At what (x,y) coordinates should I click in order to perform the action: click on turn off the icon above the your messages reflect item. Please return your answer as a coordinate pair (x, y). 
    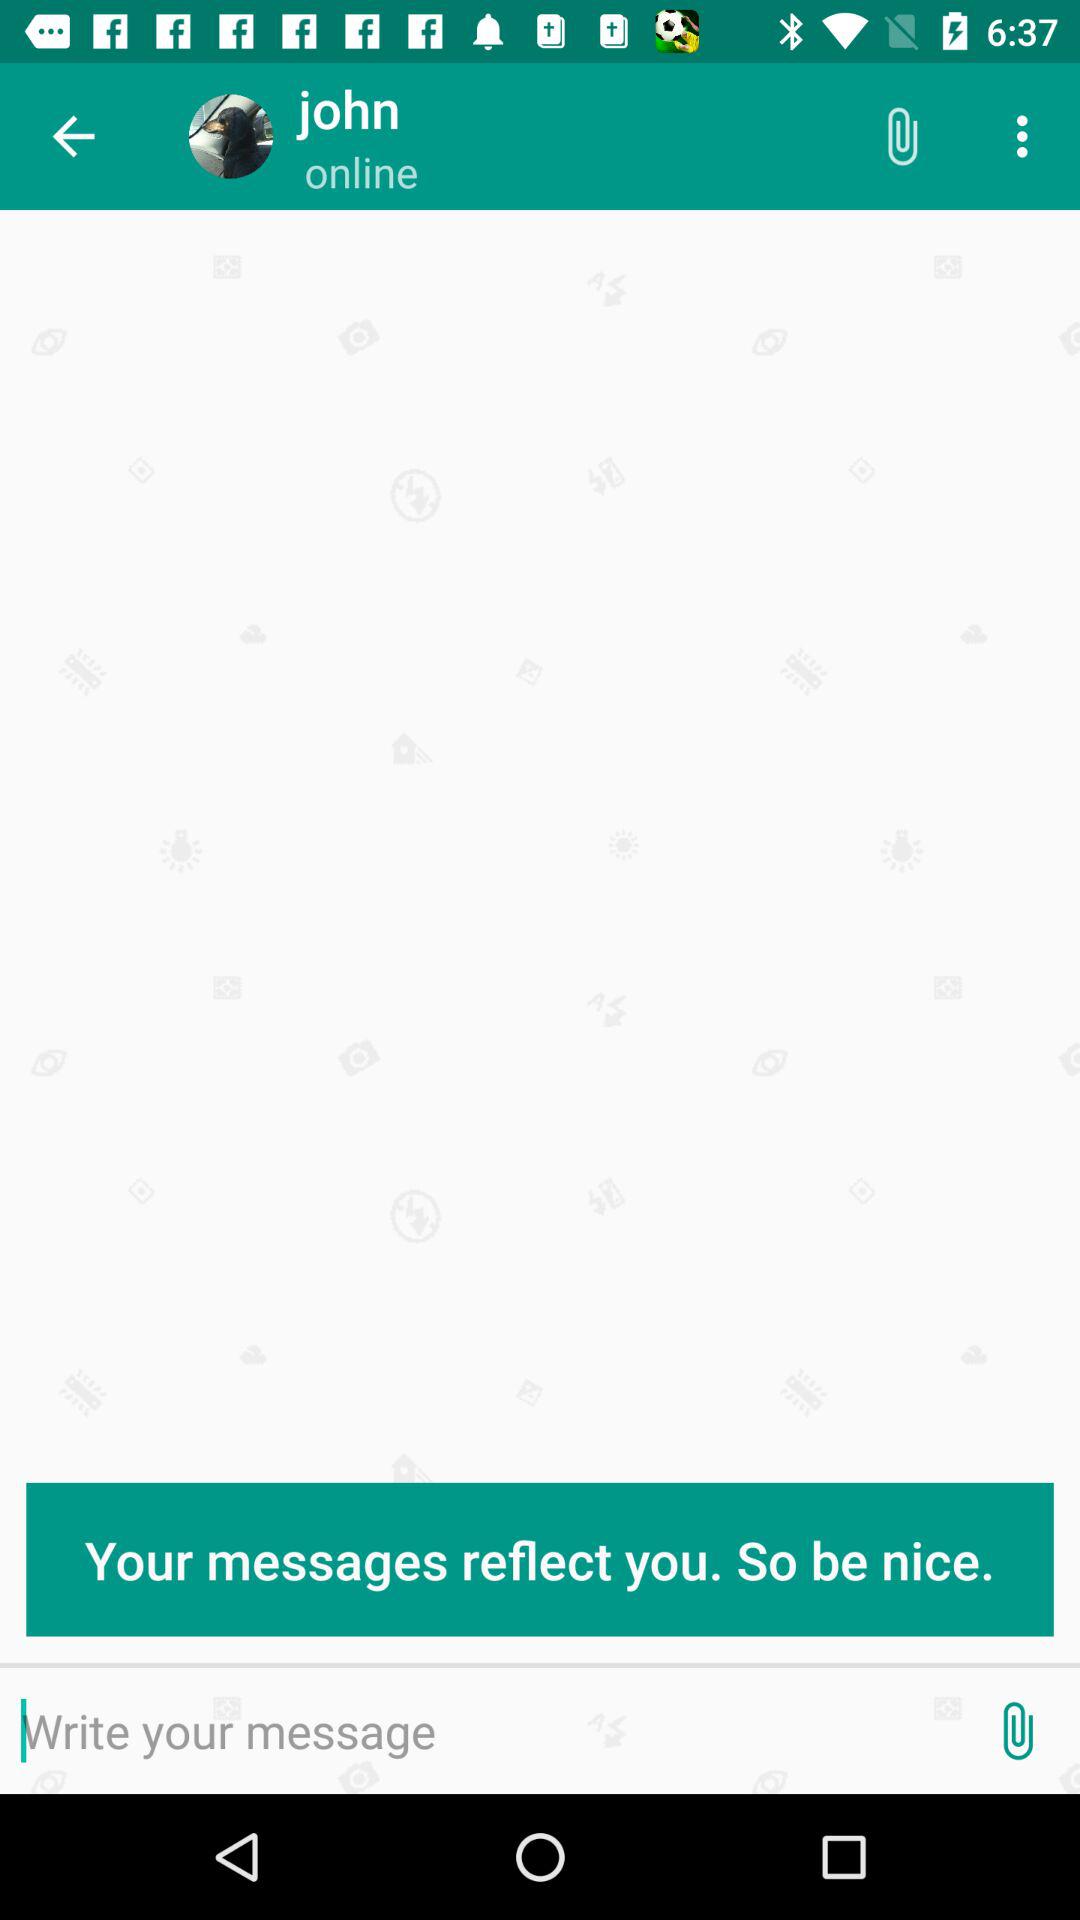
    Looking at the image, I should click on (901, 136).